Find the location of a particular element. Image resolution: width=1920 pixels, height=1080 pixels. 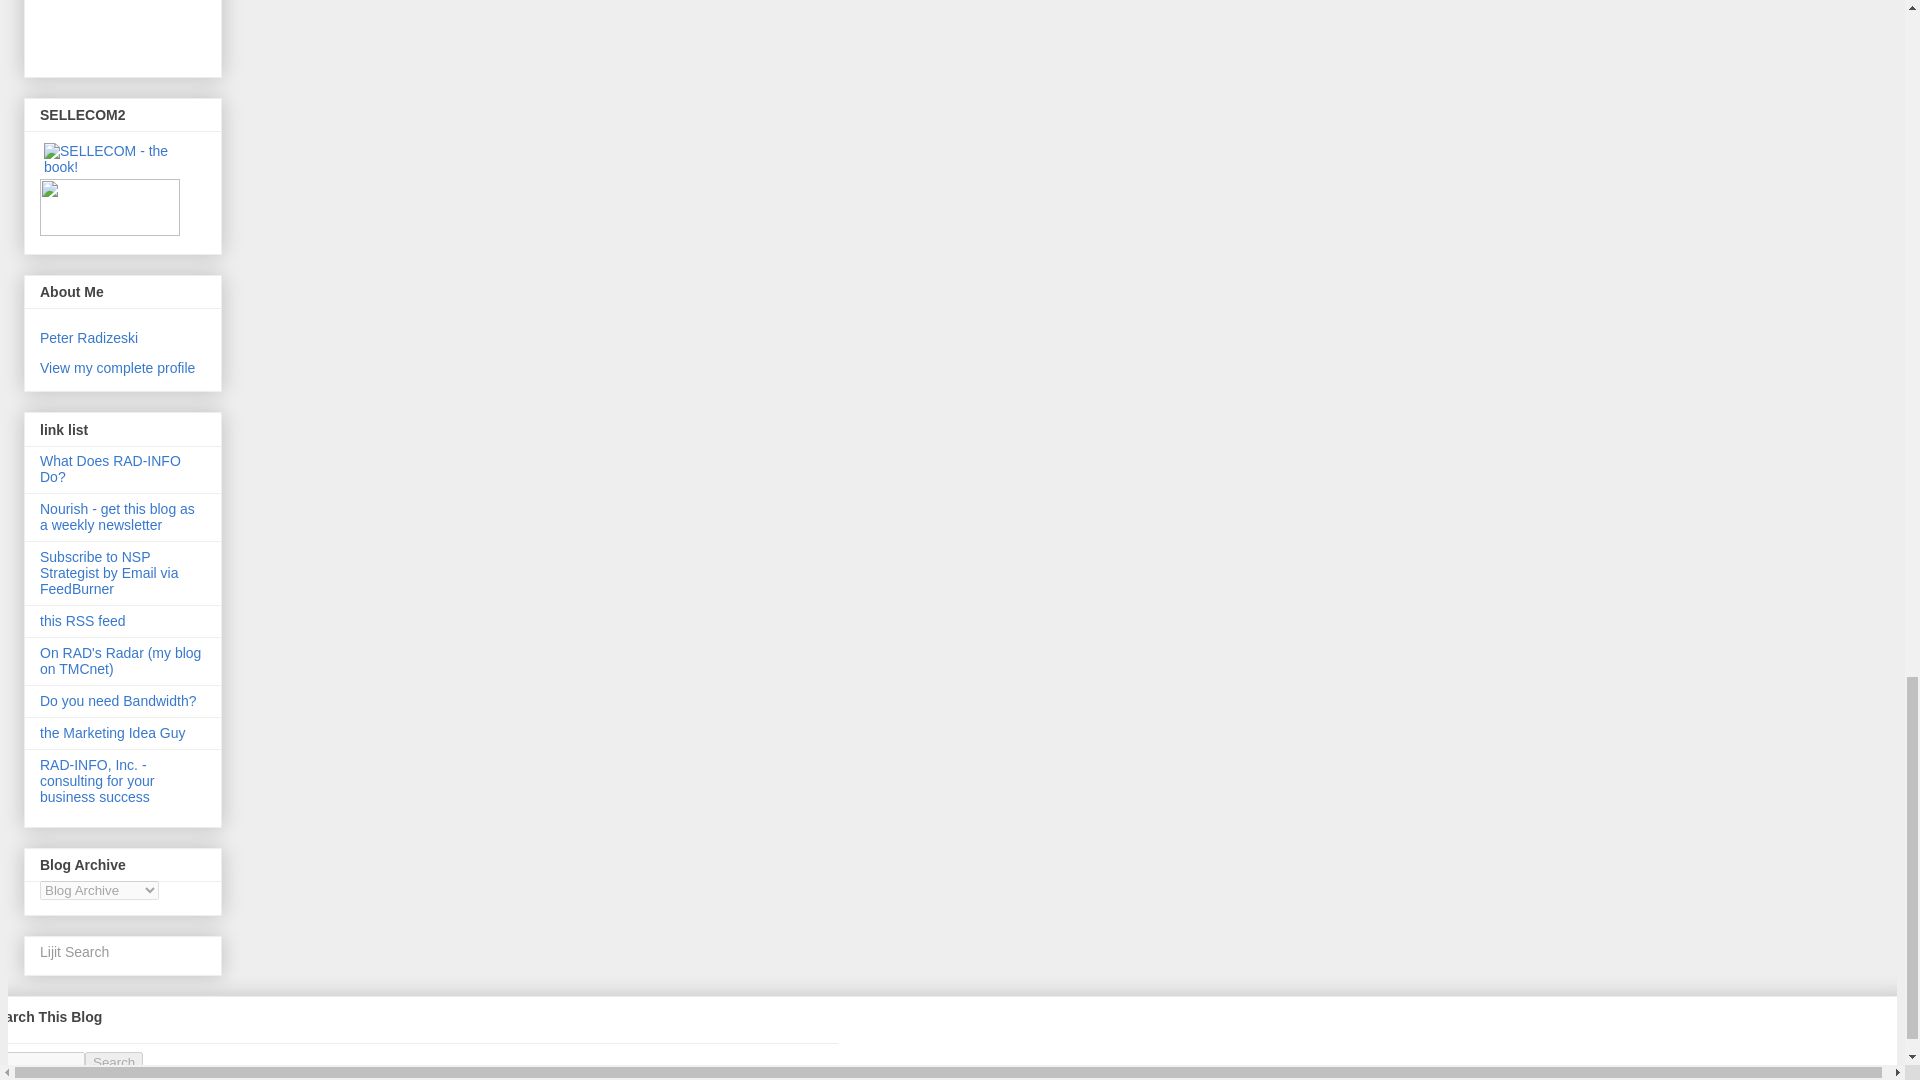

View my complete profile is located at coordinates (118, 367).